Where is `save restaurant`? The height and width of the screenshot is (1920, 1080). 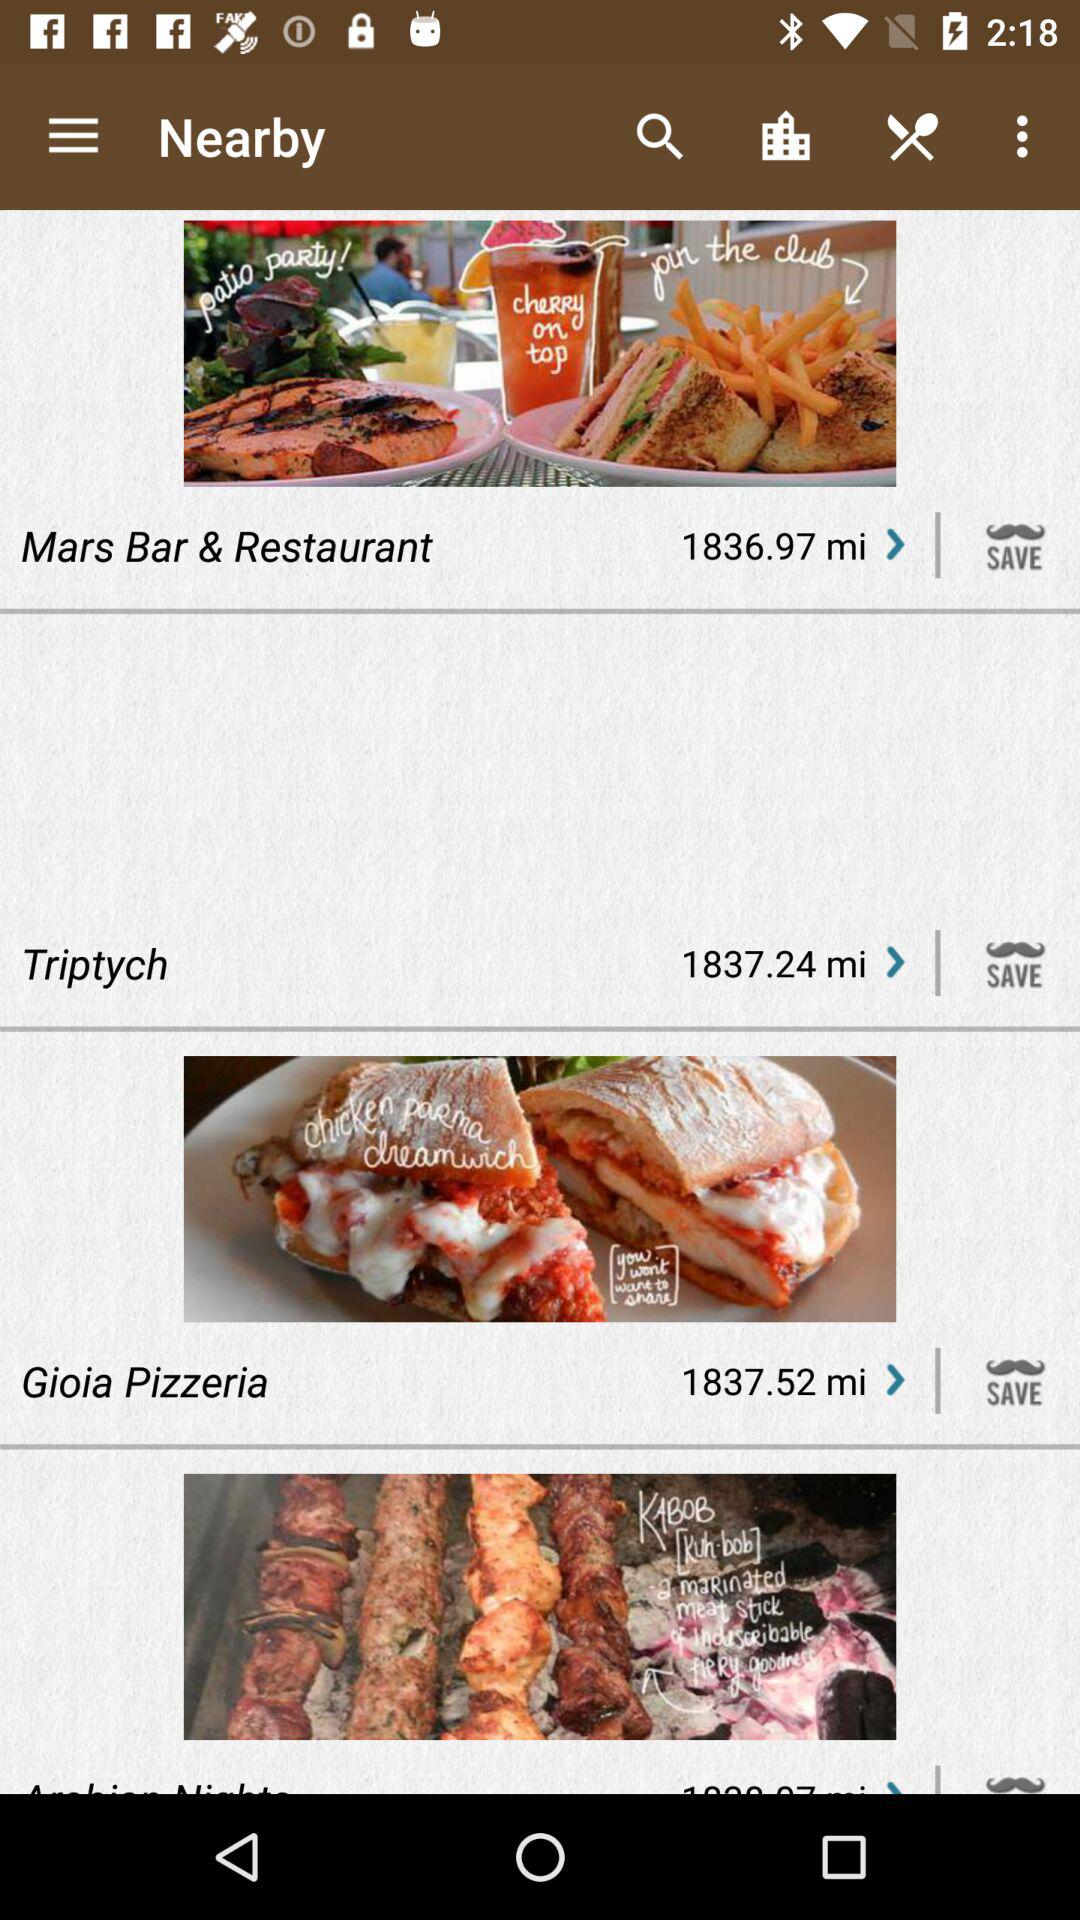
save restaurant is located at coordinates (1016, 545).